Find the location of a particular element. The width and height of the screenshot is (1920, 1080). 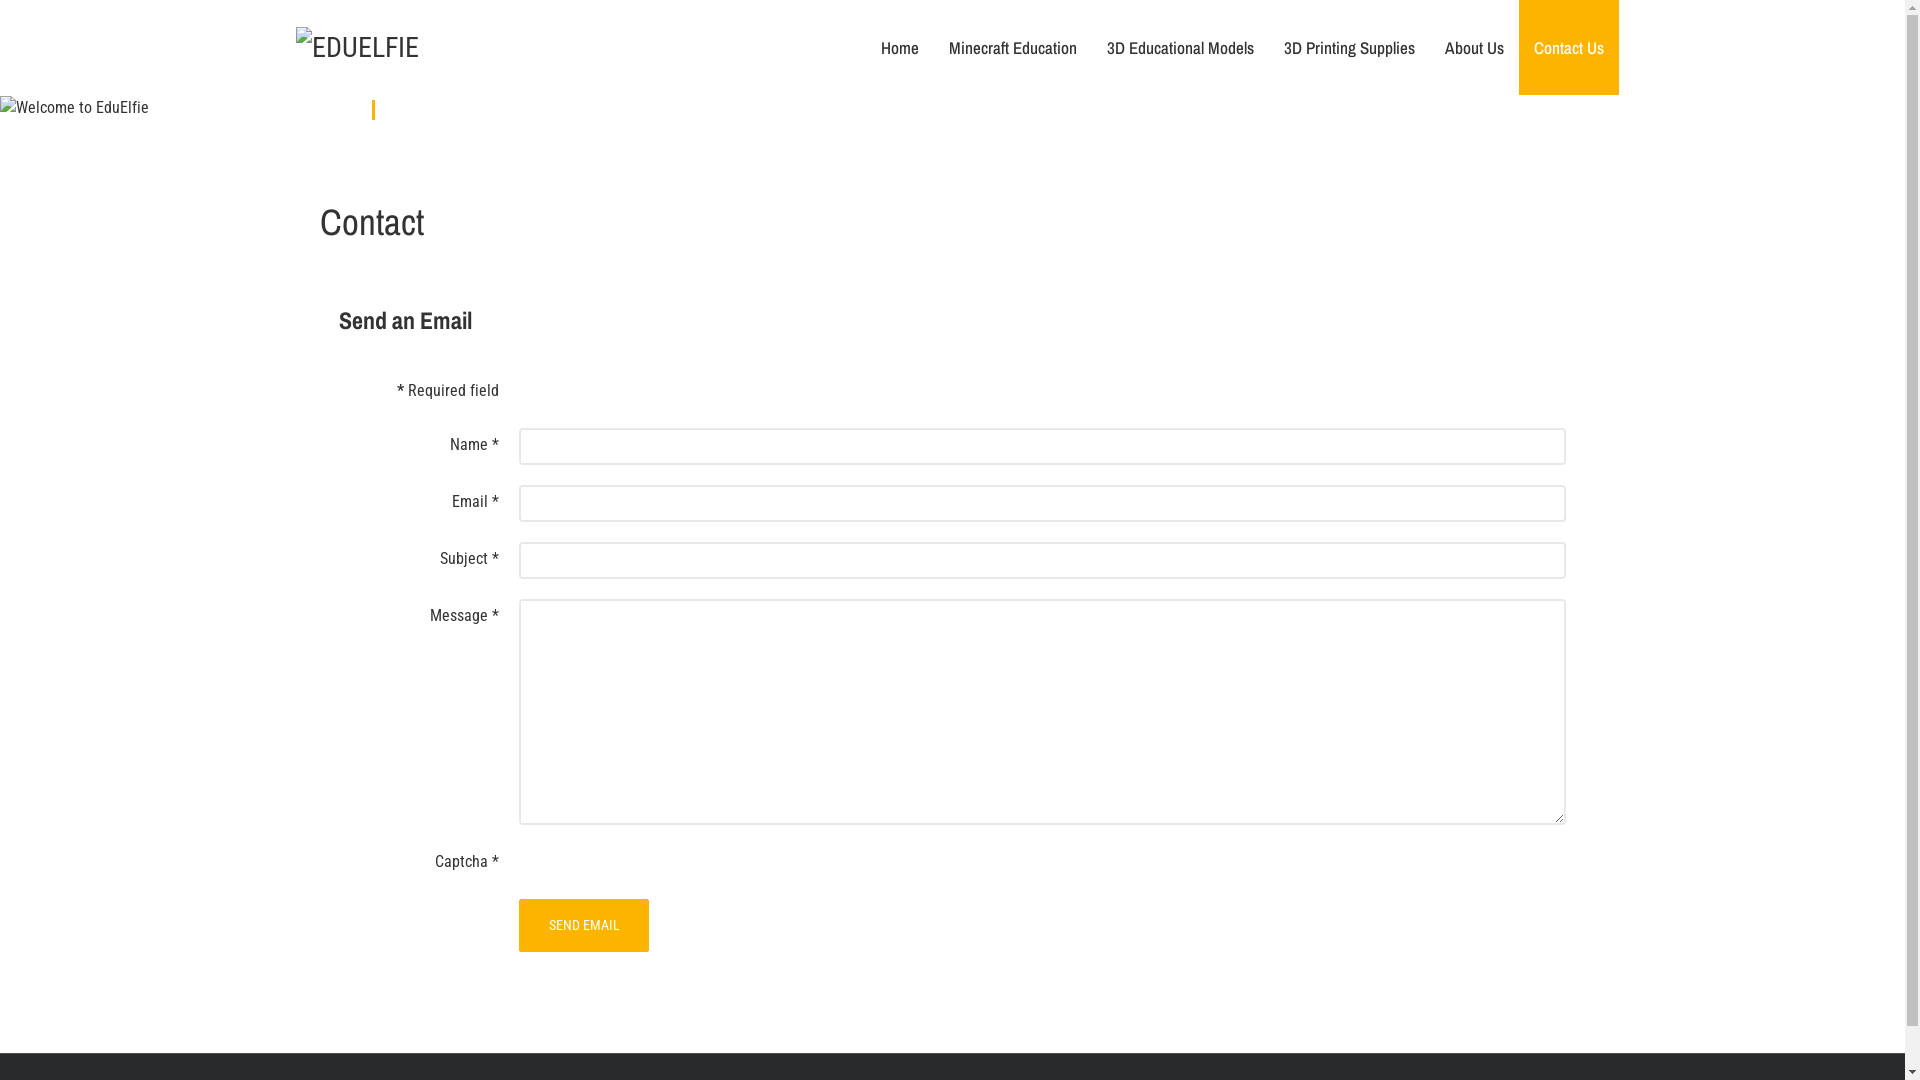

EduElfie is located at coordinates (358, 46).